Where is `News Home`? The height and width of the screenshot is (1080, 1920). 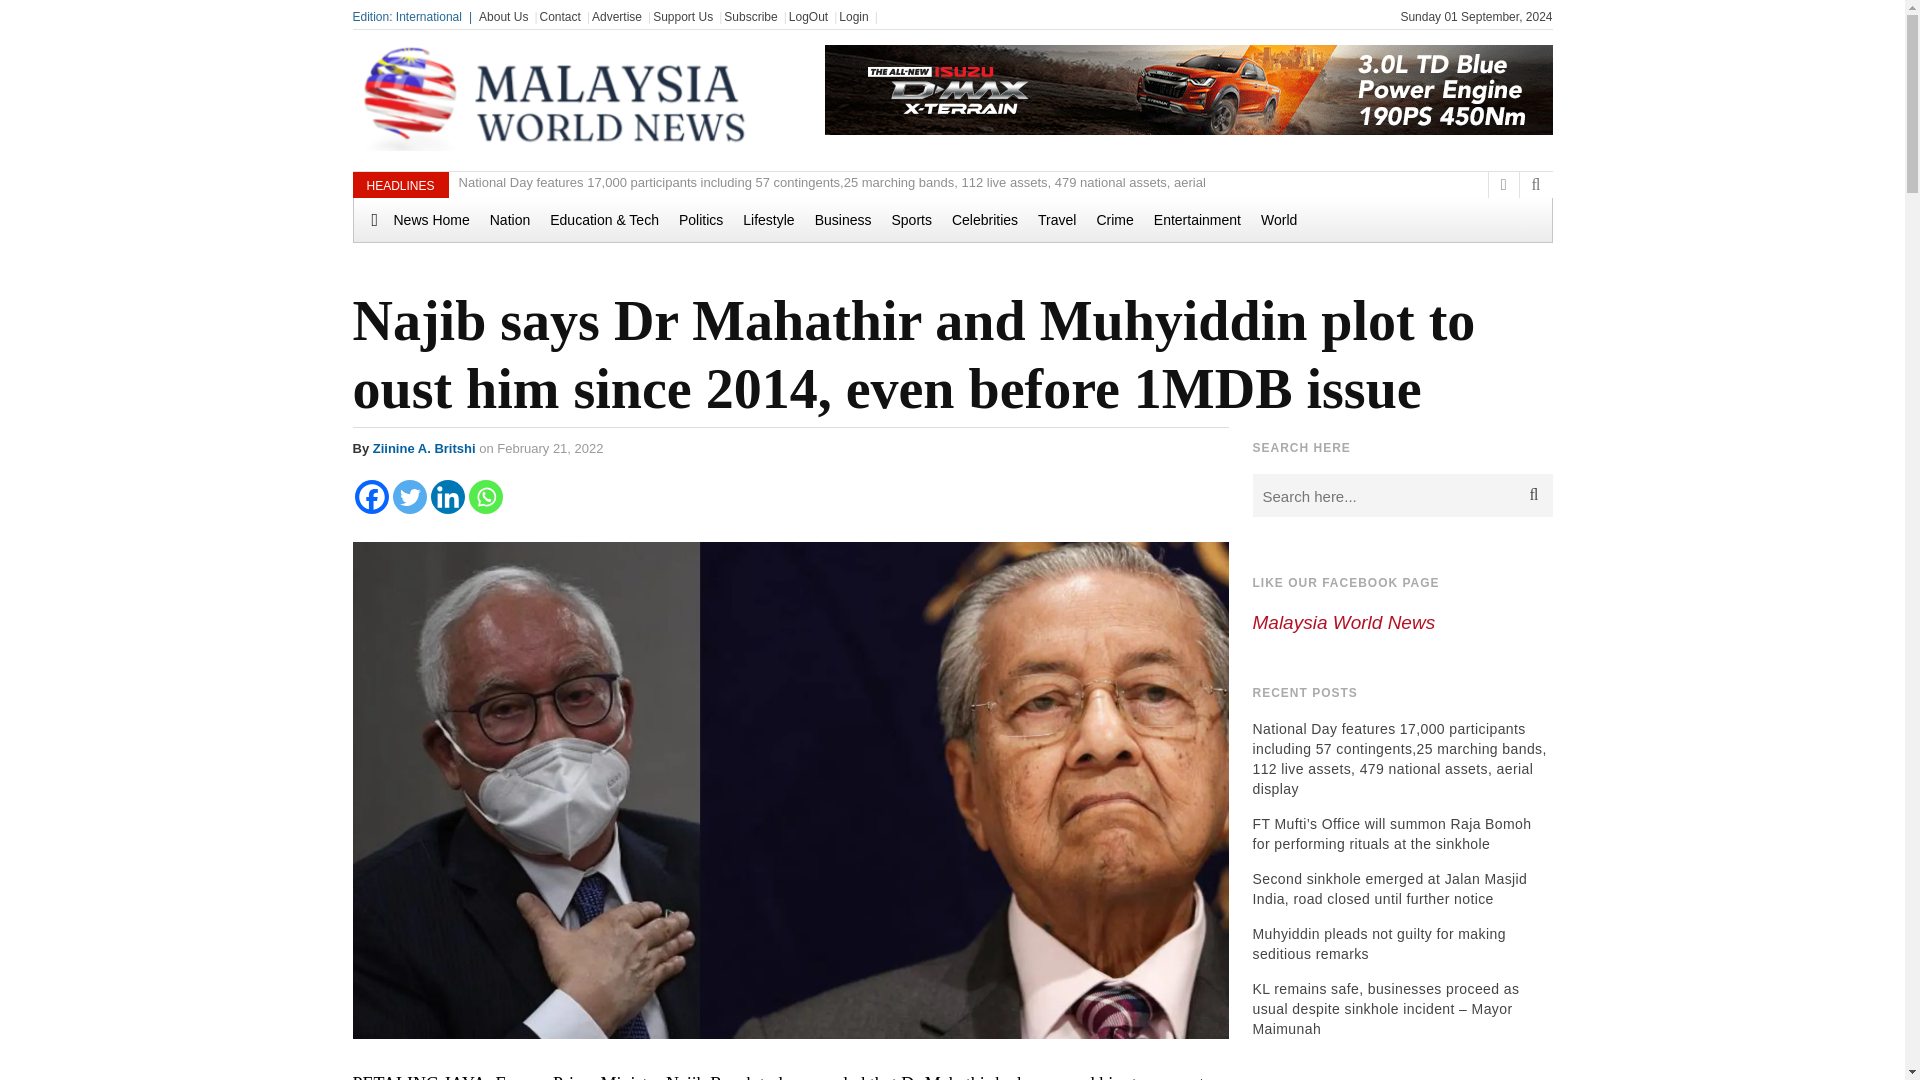 News Home is located at coordinates (421, 219).